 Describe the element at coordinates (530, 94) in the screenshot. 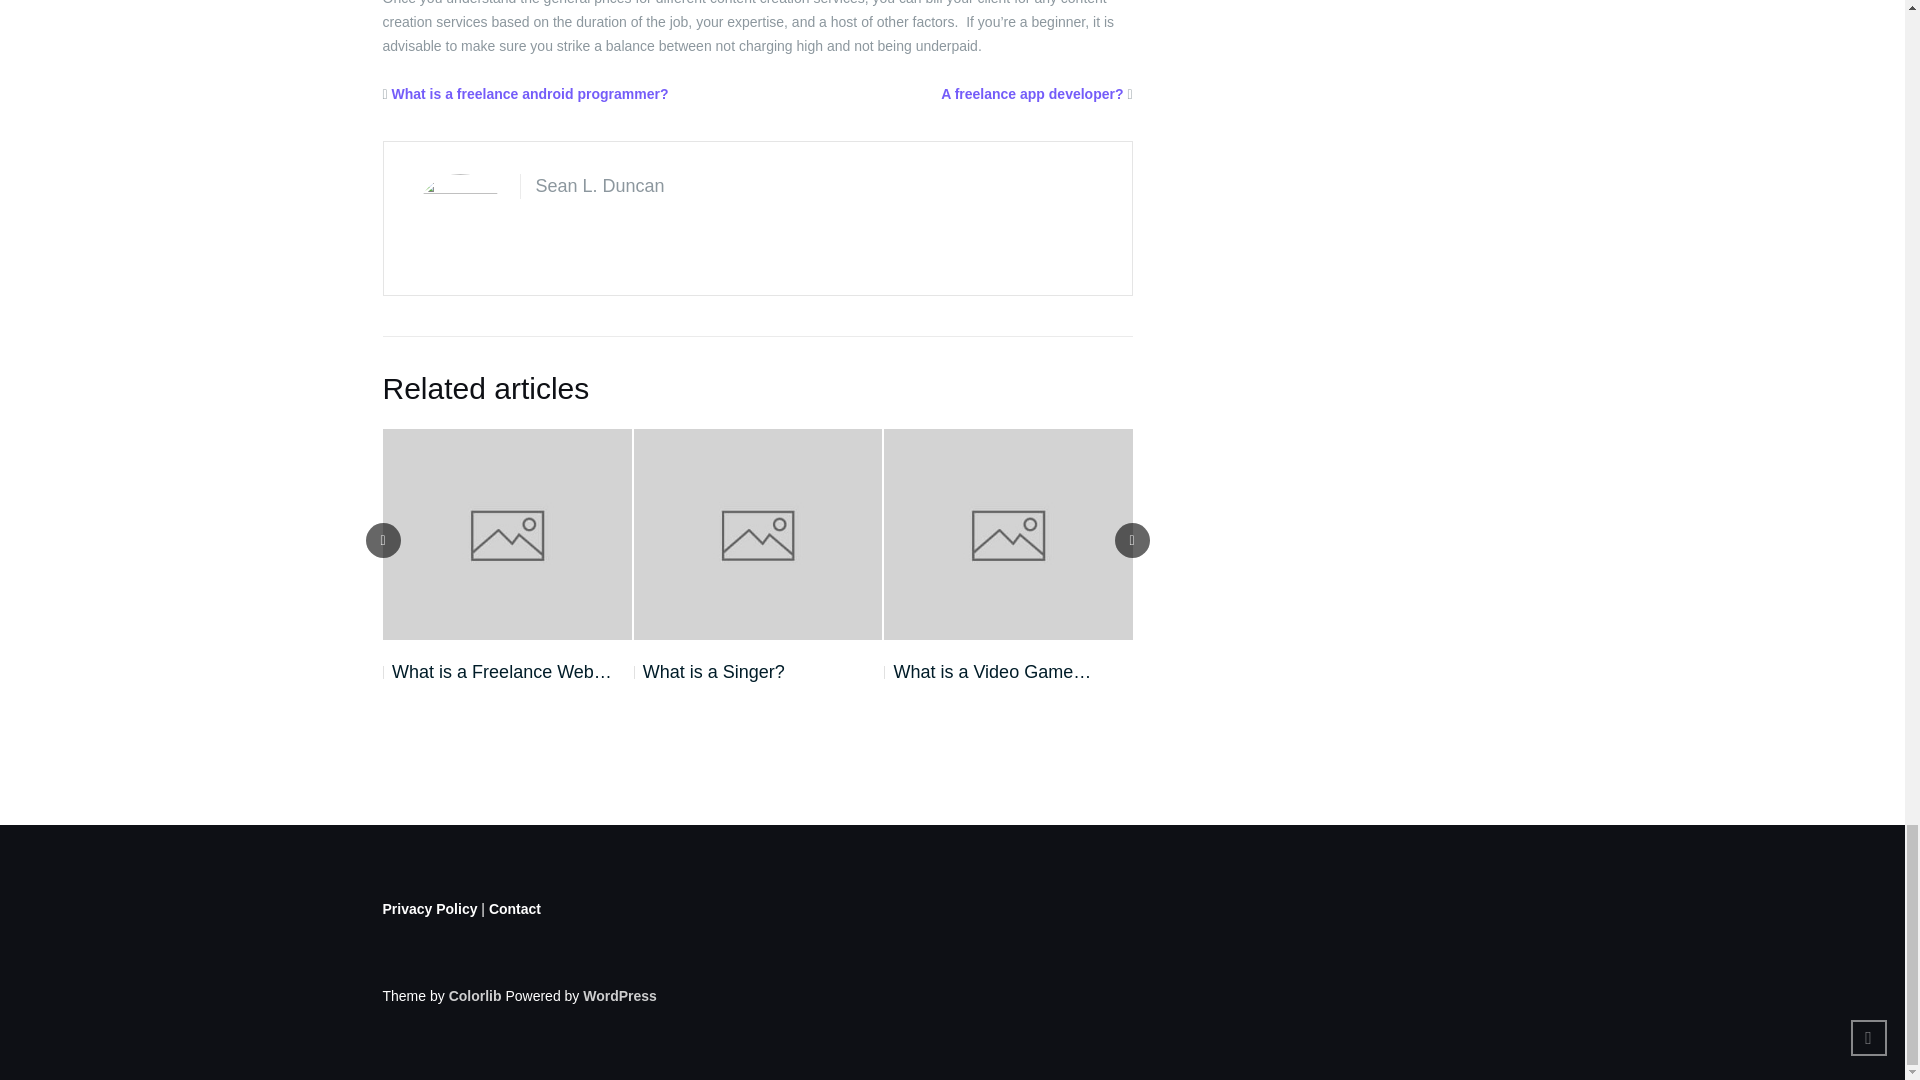

I see `What is a freelance android programmer?` at that location.